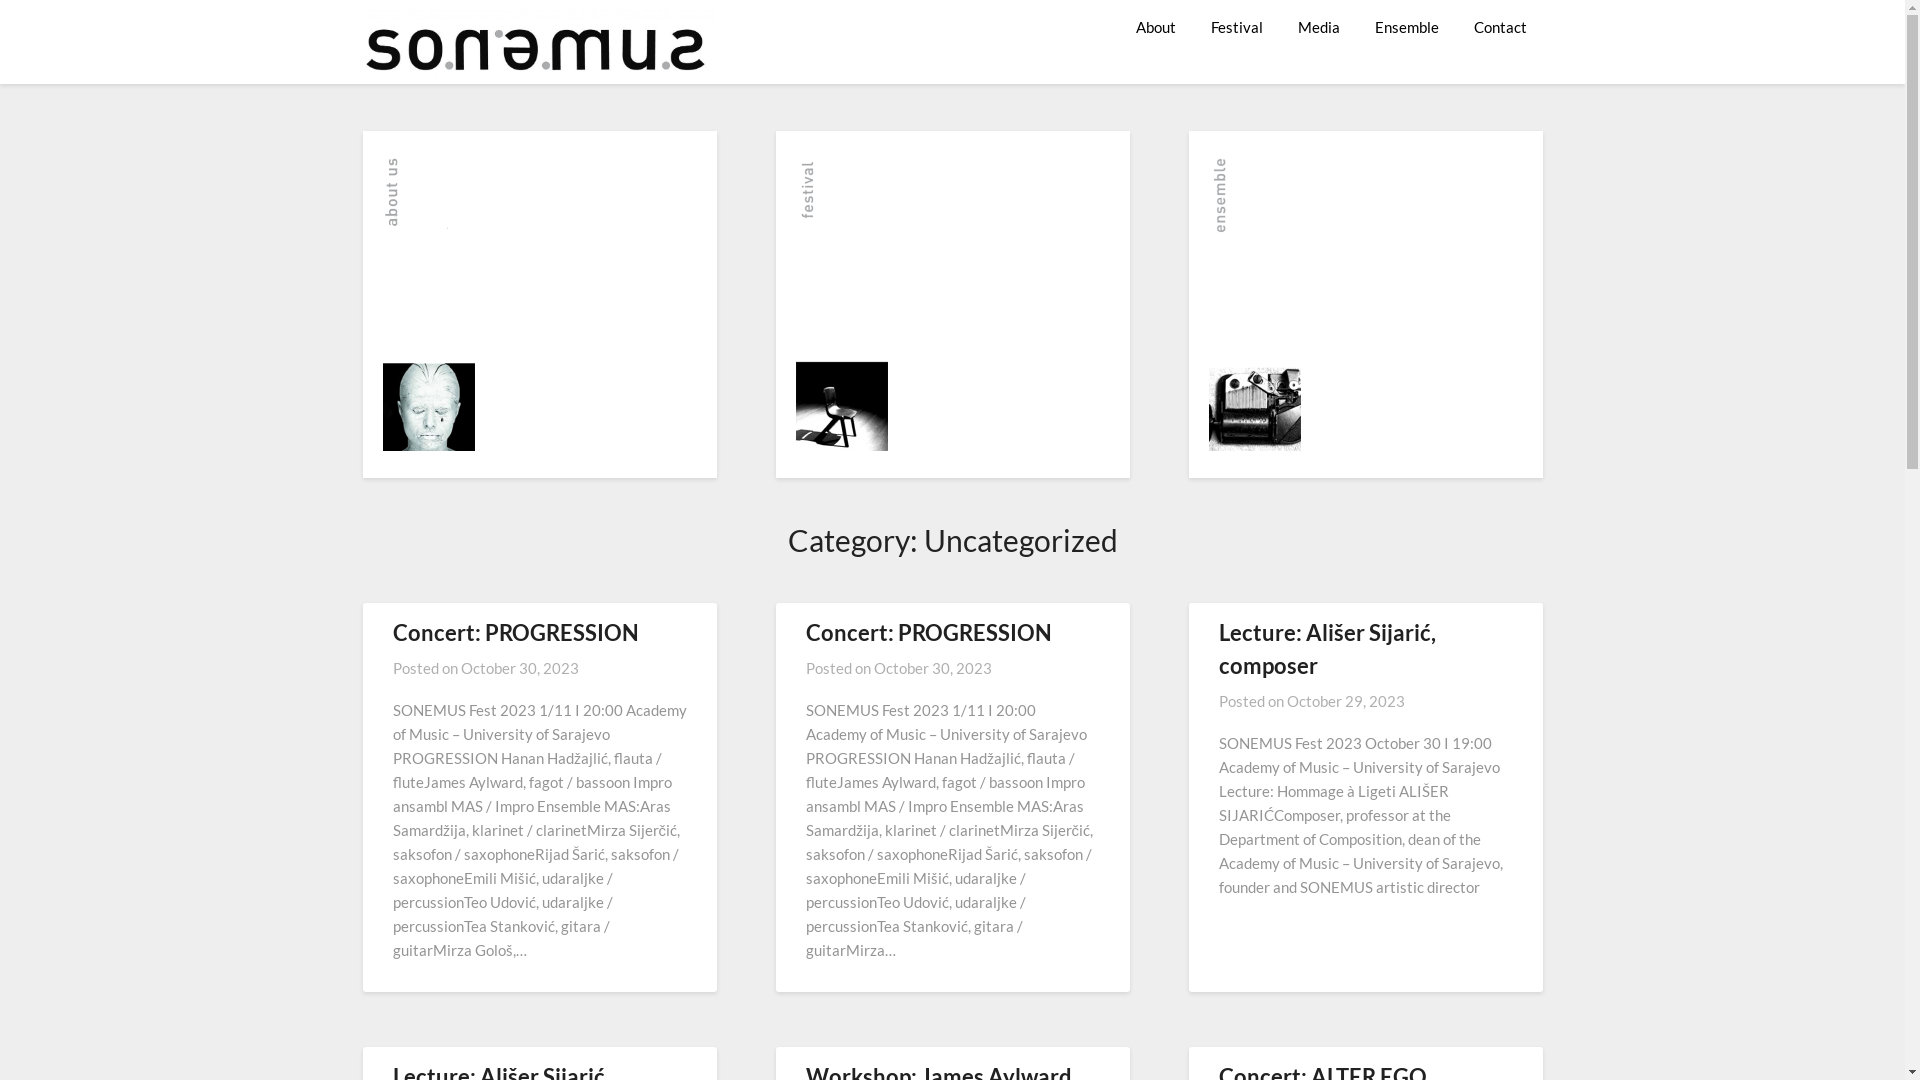 The width and height of the screenshot is (1920, 1080). What do you see at coordinates (929, 632) in the screenshot?
I see `Concert: PROGRESSION` at bounding box center [929, 632].